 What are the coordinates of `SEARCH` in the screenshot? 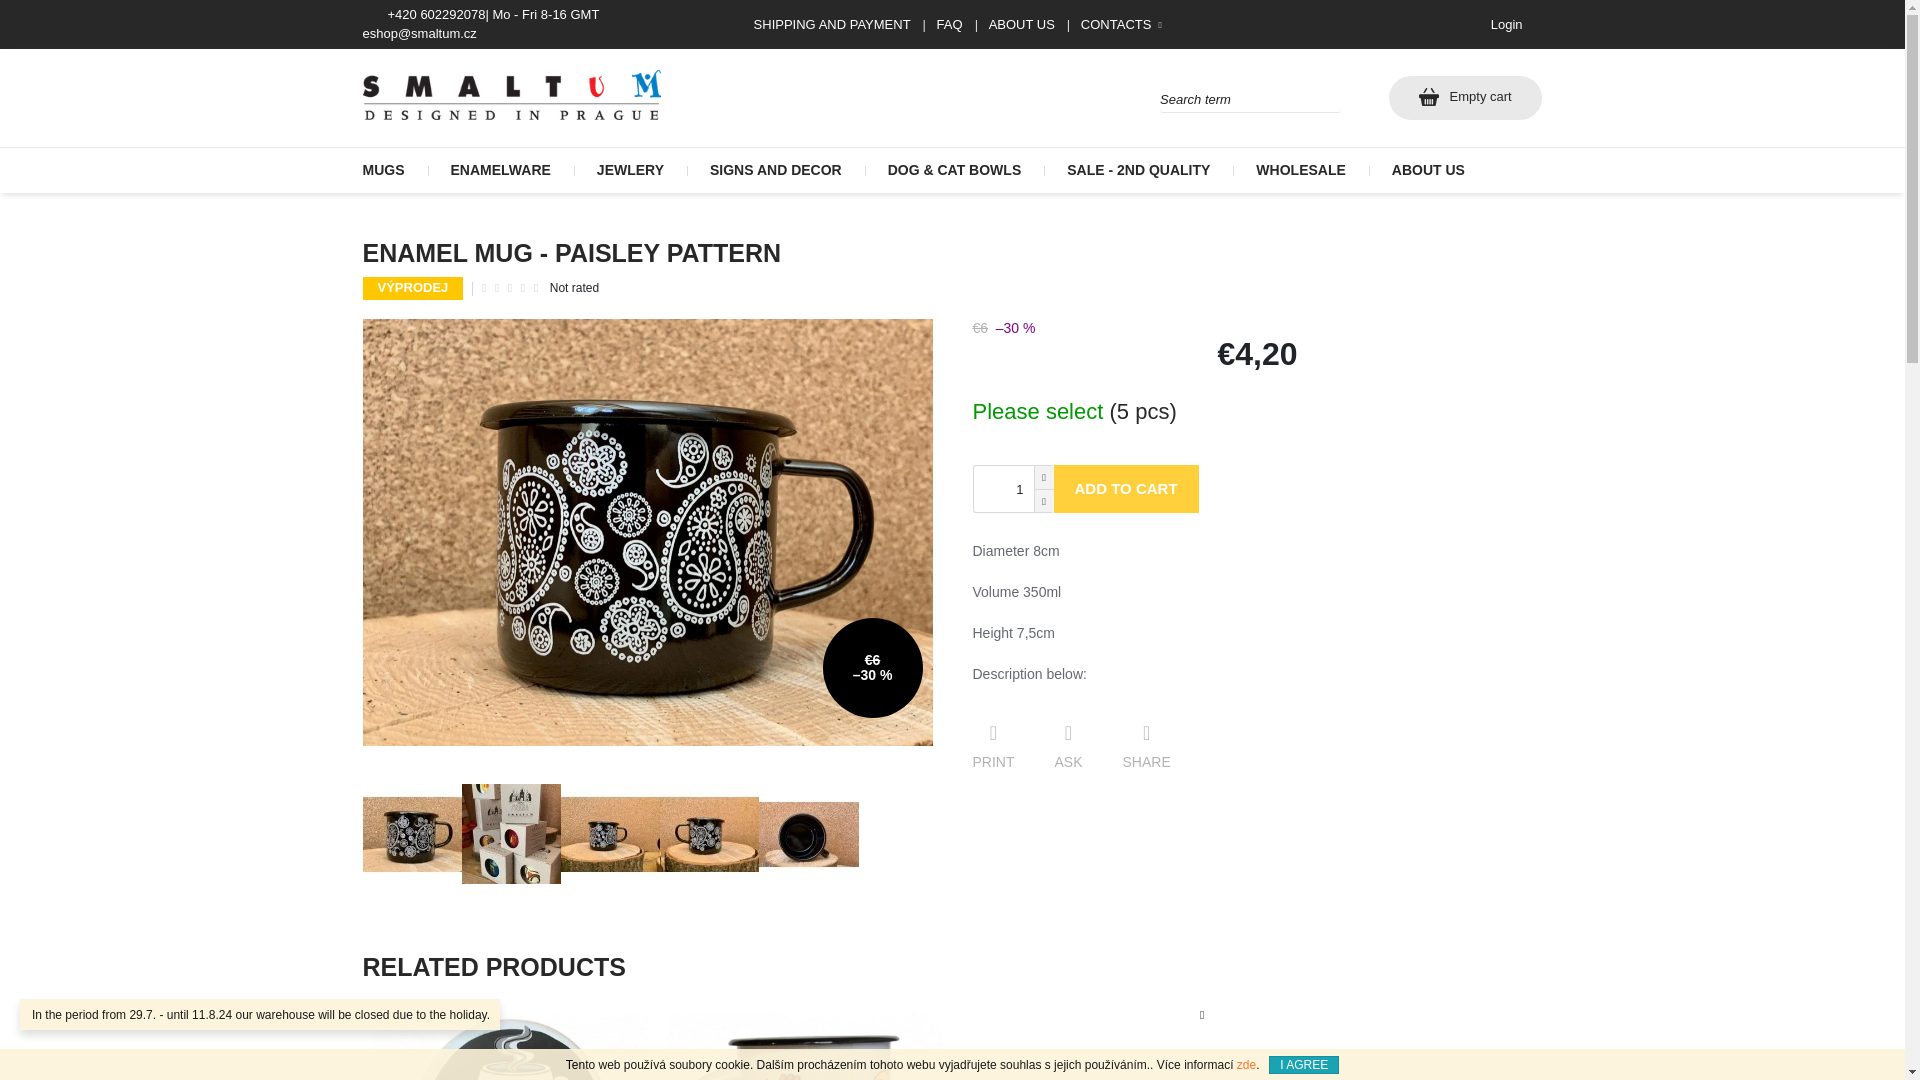 It's located at (1021, 24).